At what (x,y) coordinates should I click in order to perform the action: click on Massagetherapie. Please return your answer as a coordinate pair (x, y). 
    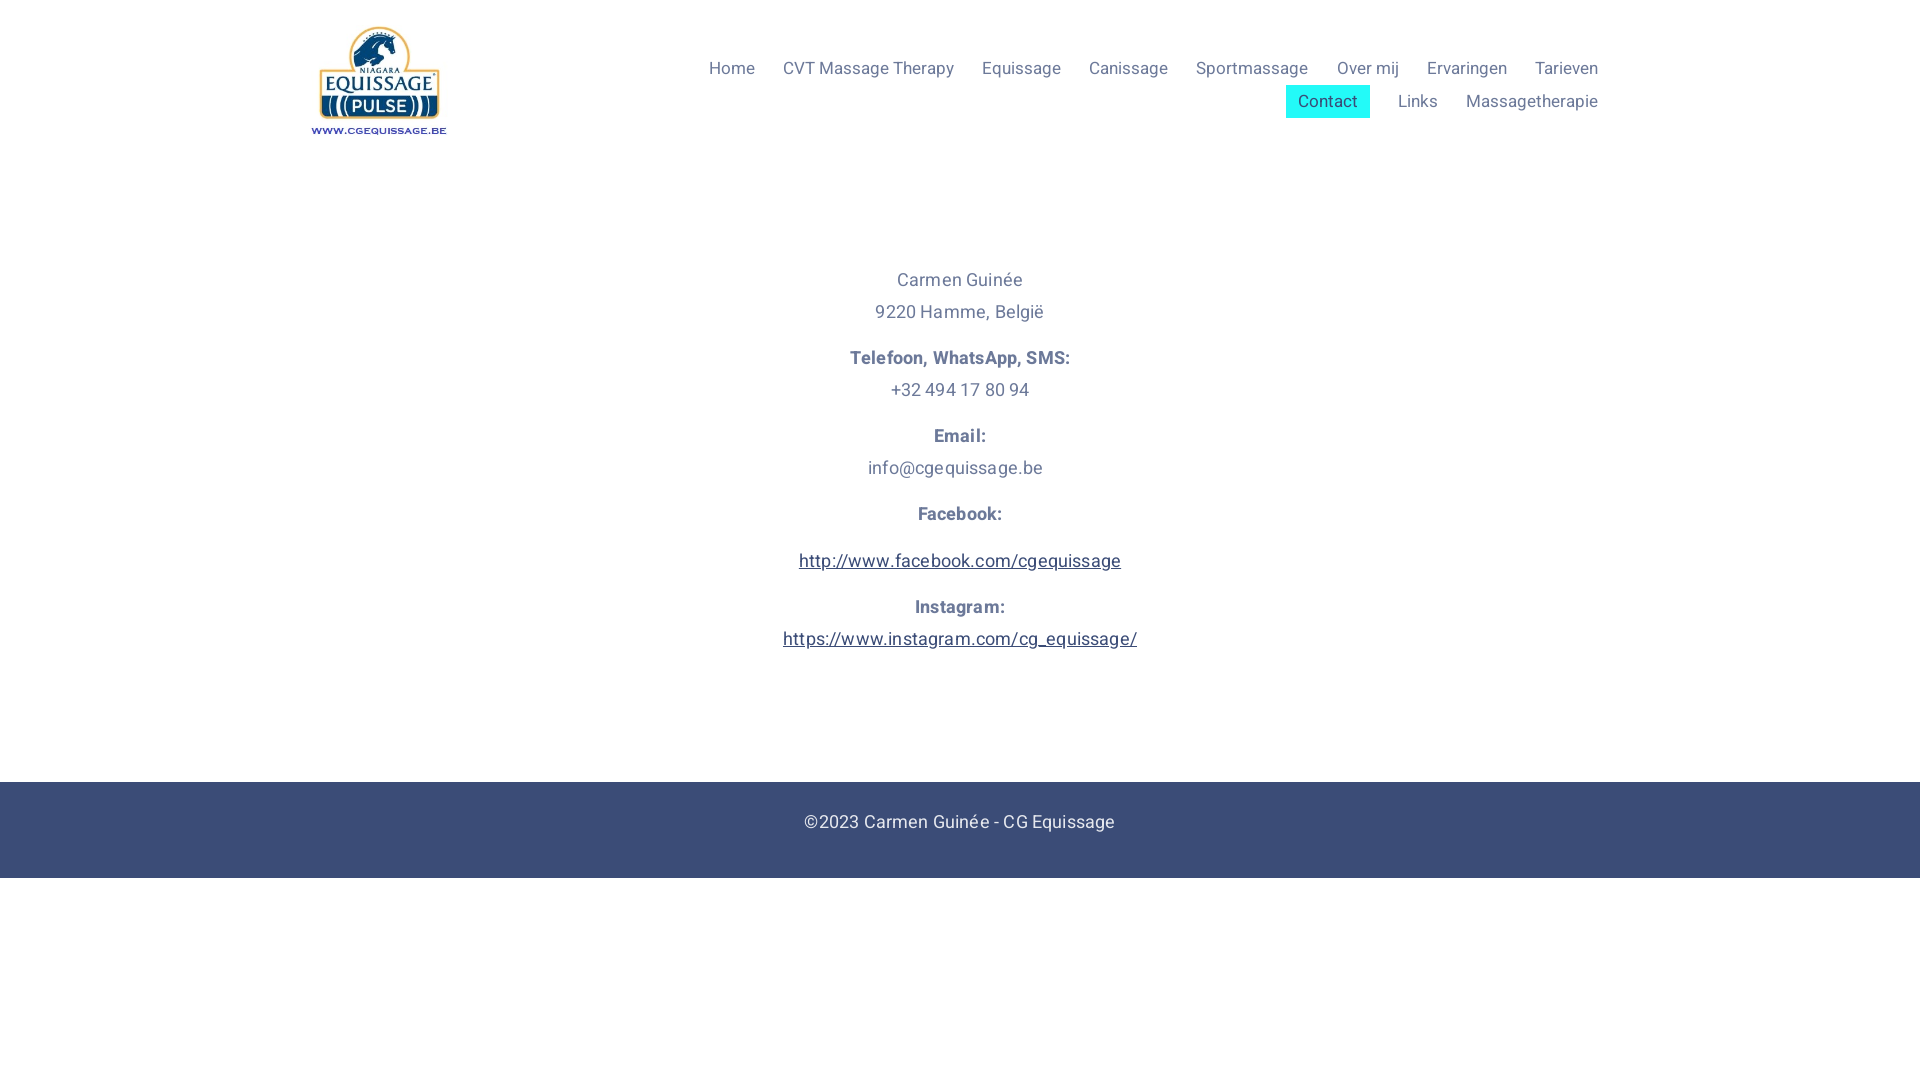
    Looking at the image, I should click on (1532, 102).